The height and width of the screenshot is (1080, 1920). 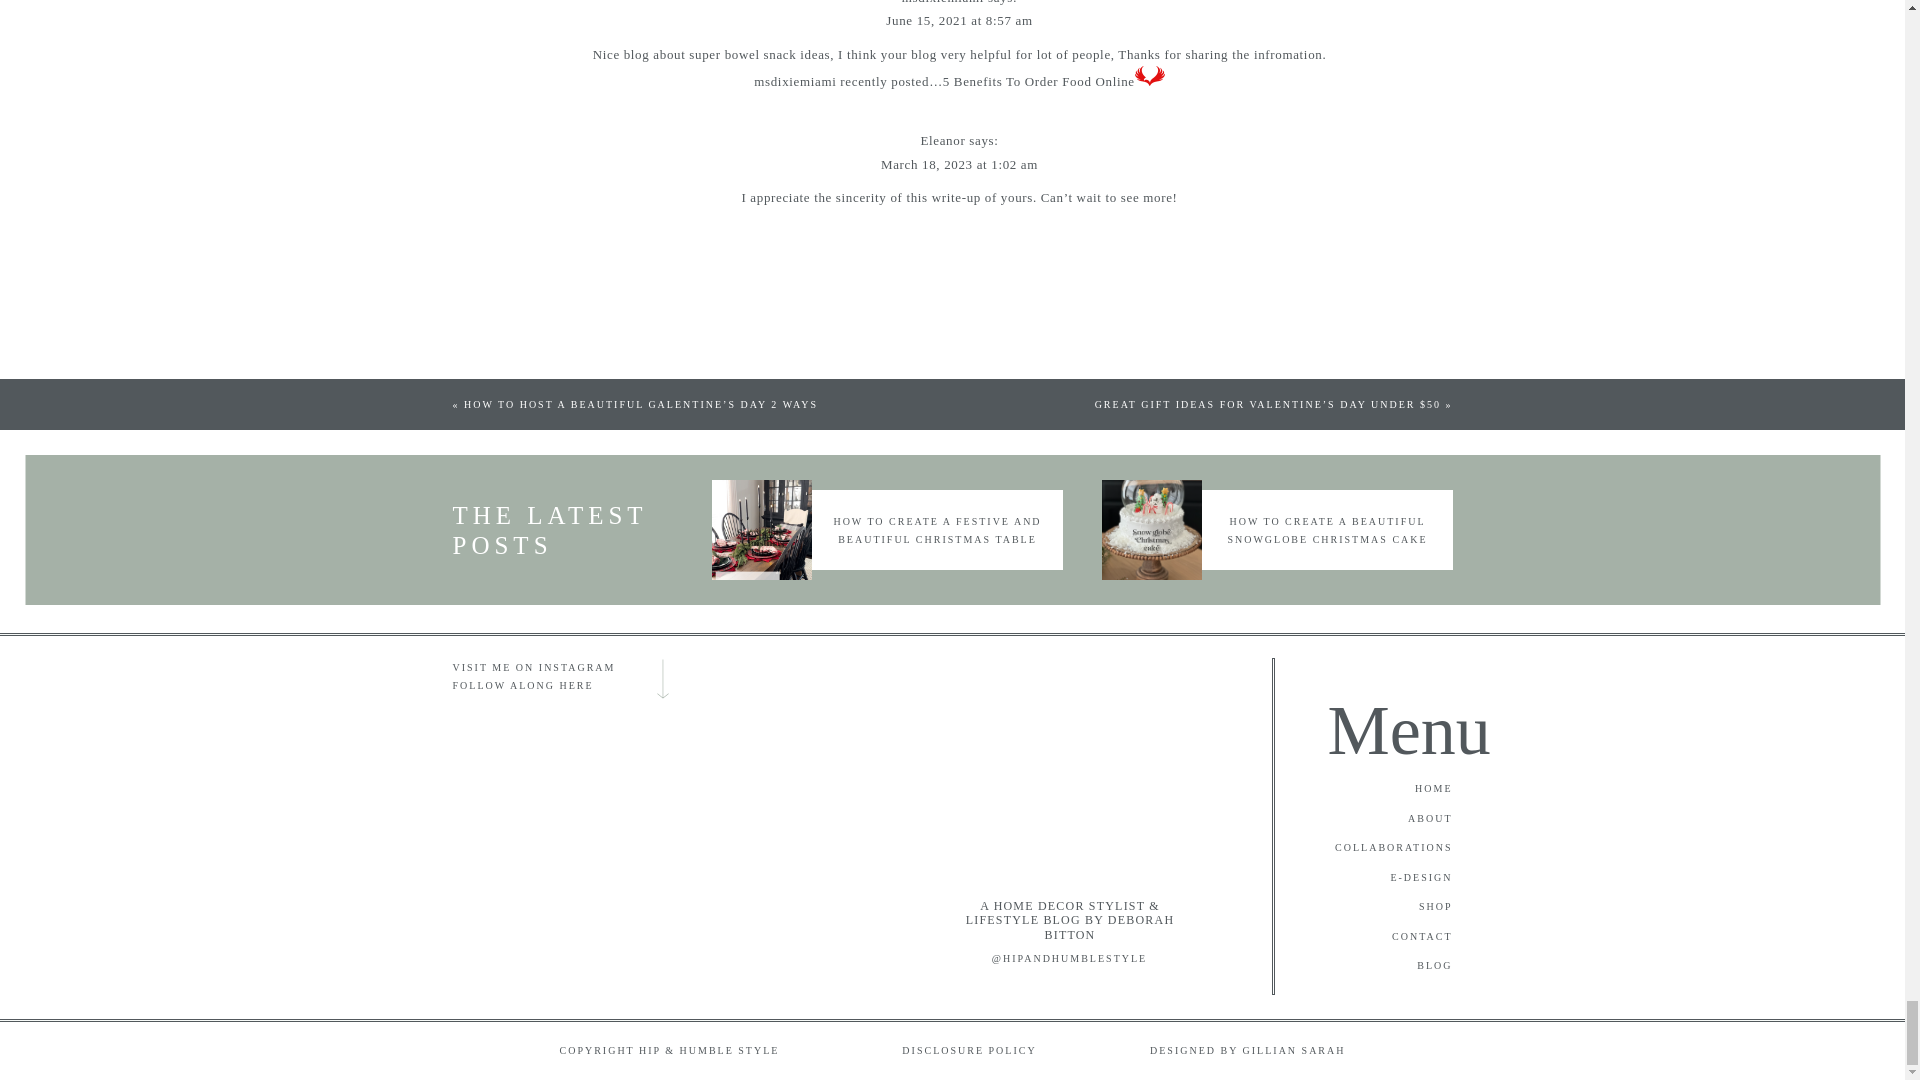 I want to click on SHOP, so click(x=1374, y=906).